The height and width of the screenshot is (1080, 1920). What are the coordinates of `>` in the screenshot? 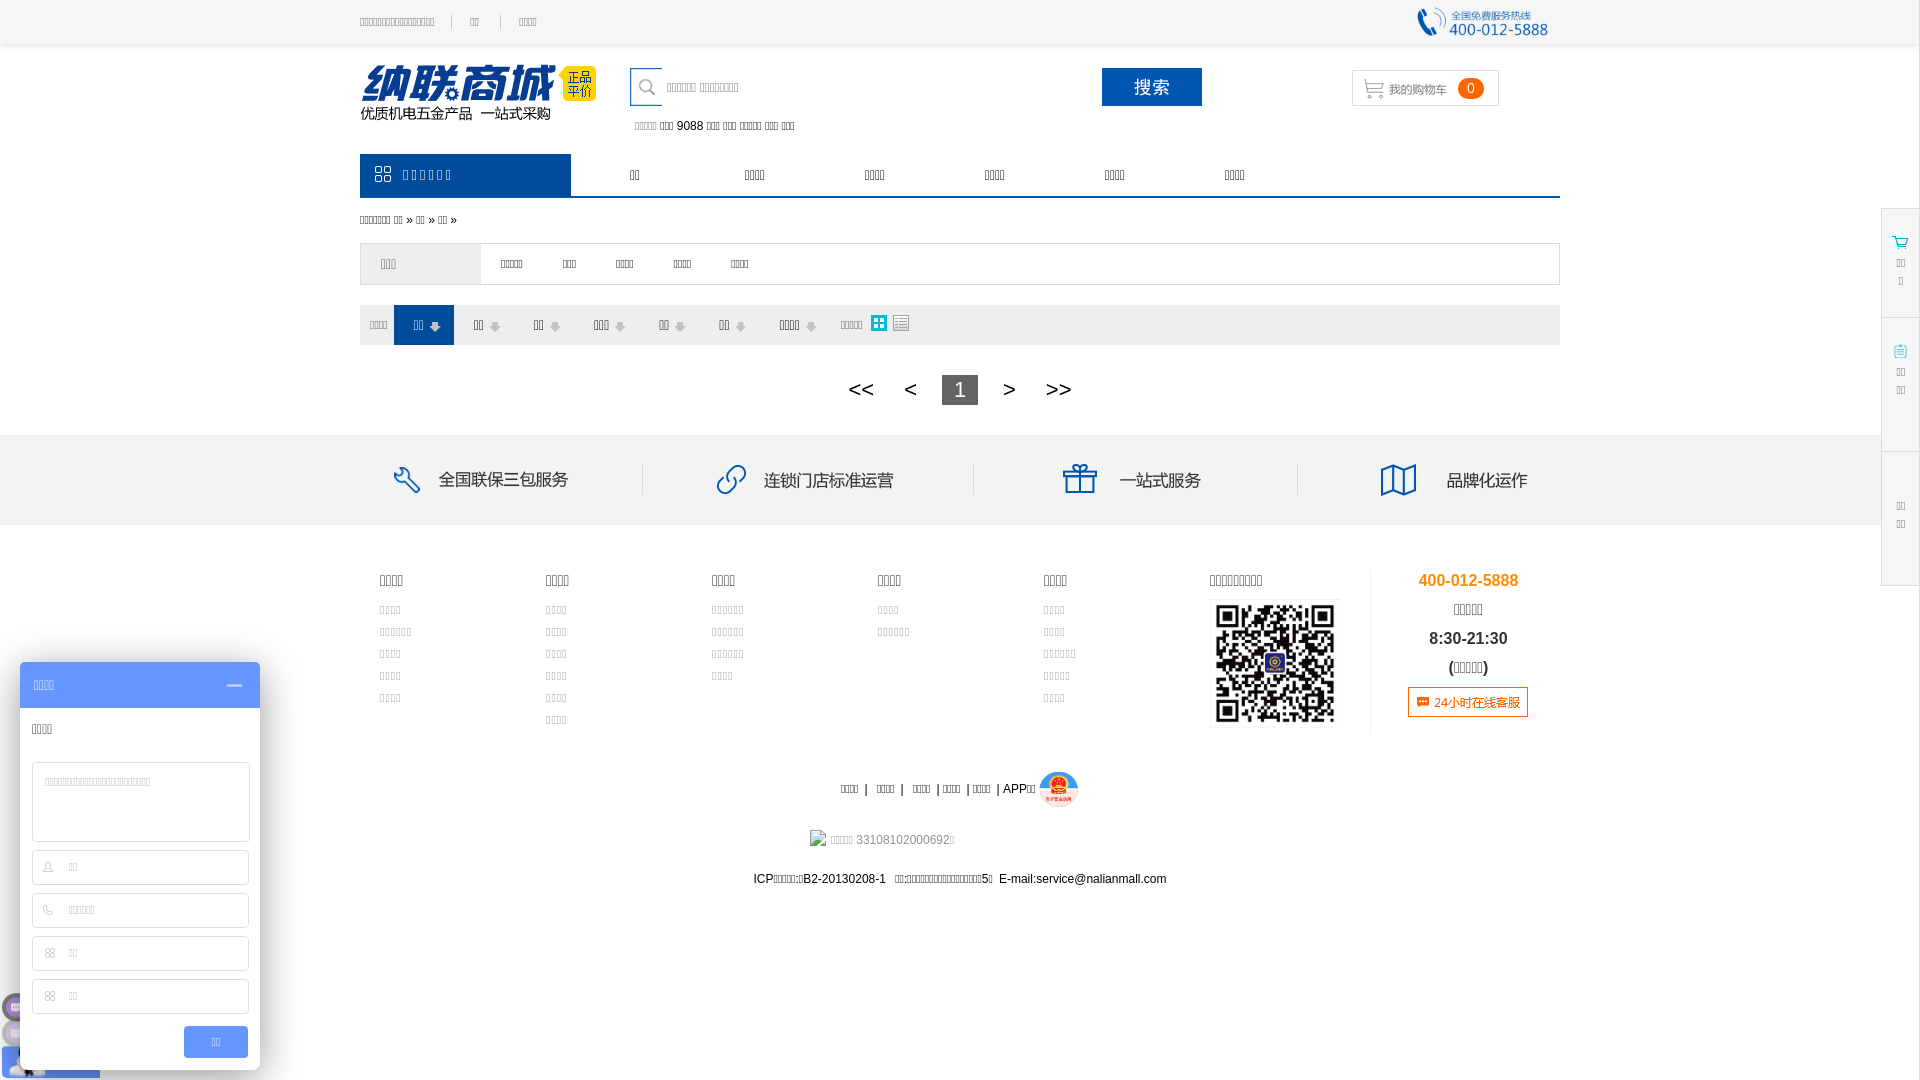 It's located at (1009, 390).